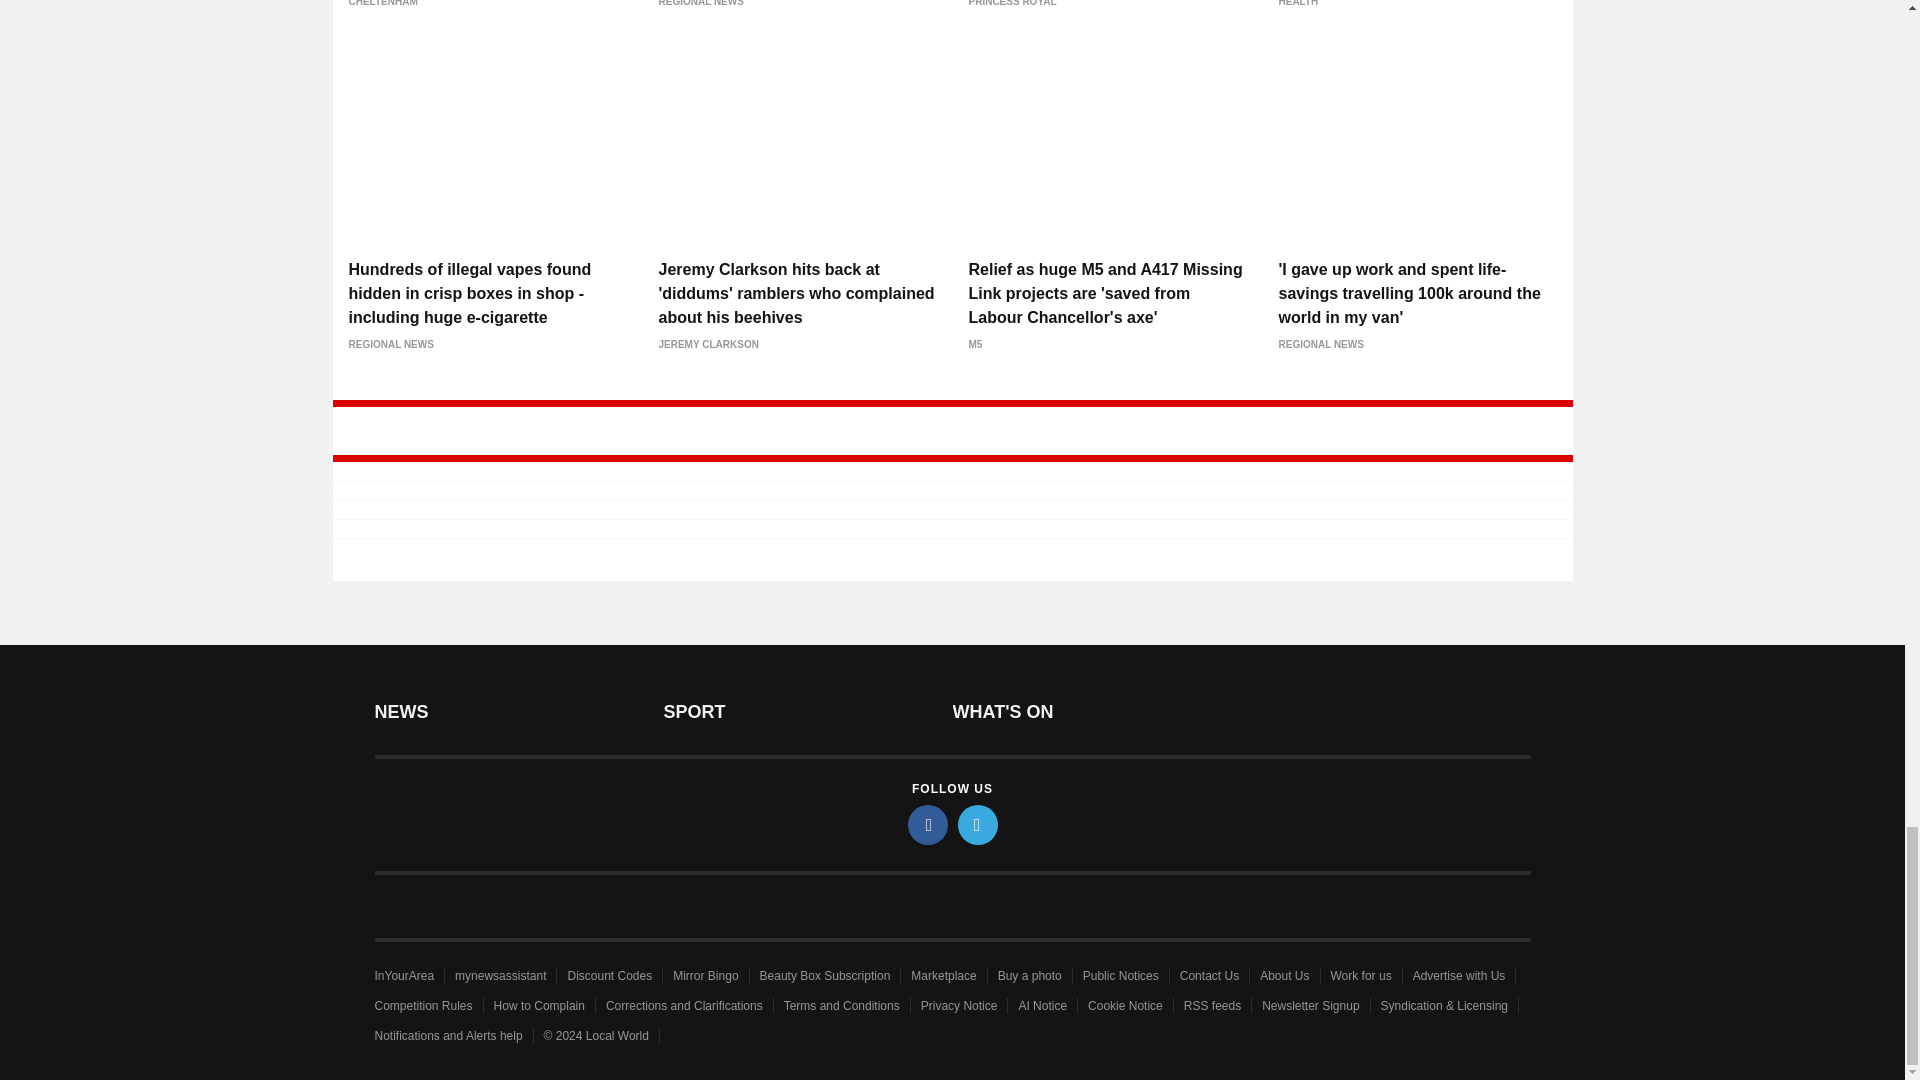  Describe the element at coordinates (978, 824) in the screenshot. I see `twitter` at that location.